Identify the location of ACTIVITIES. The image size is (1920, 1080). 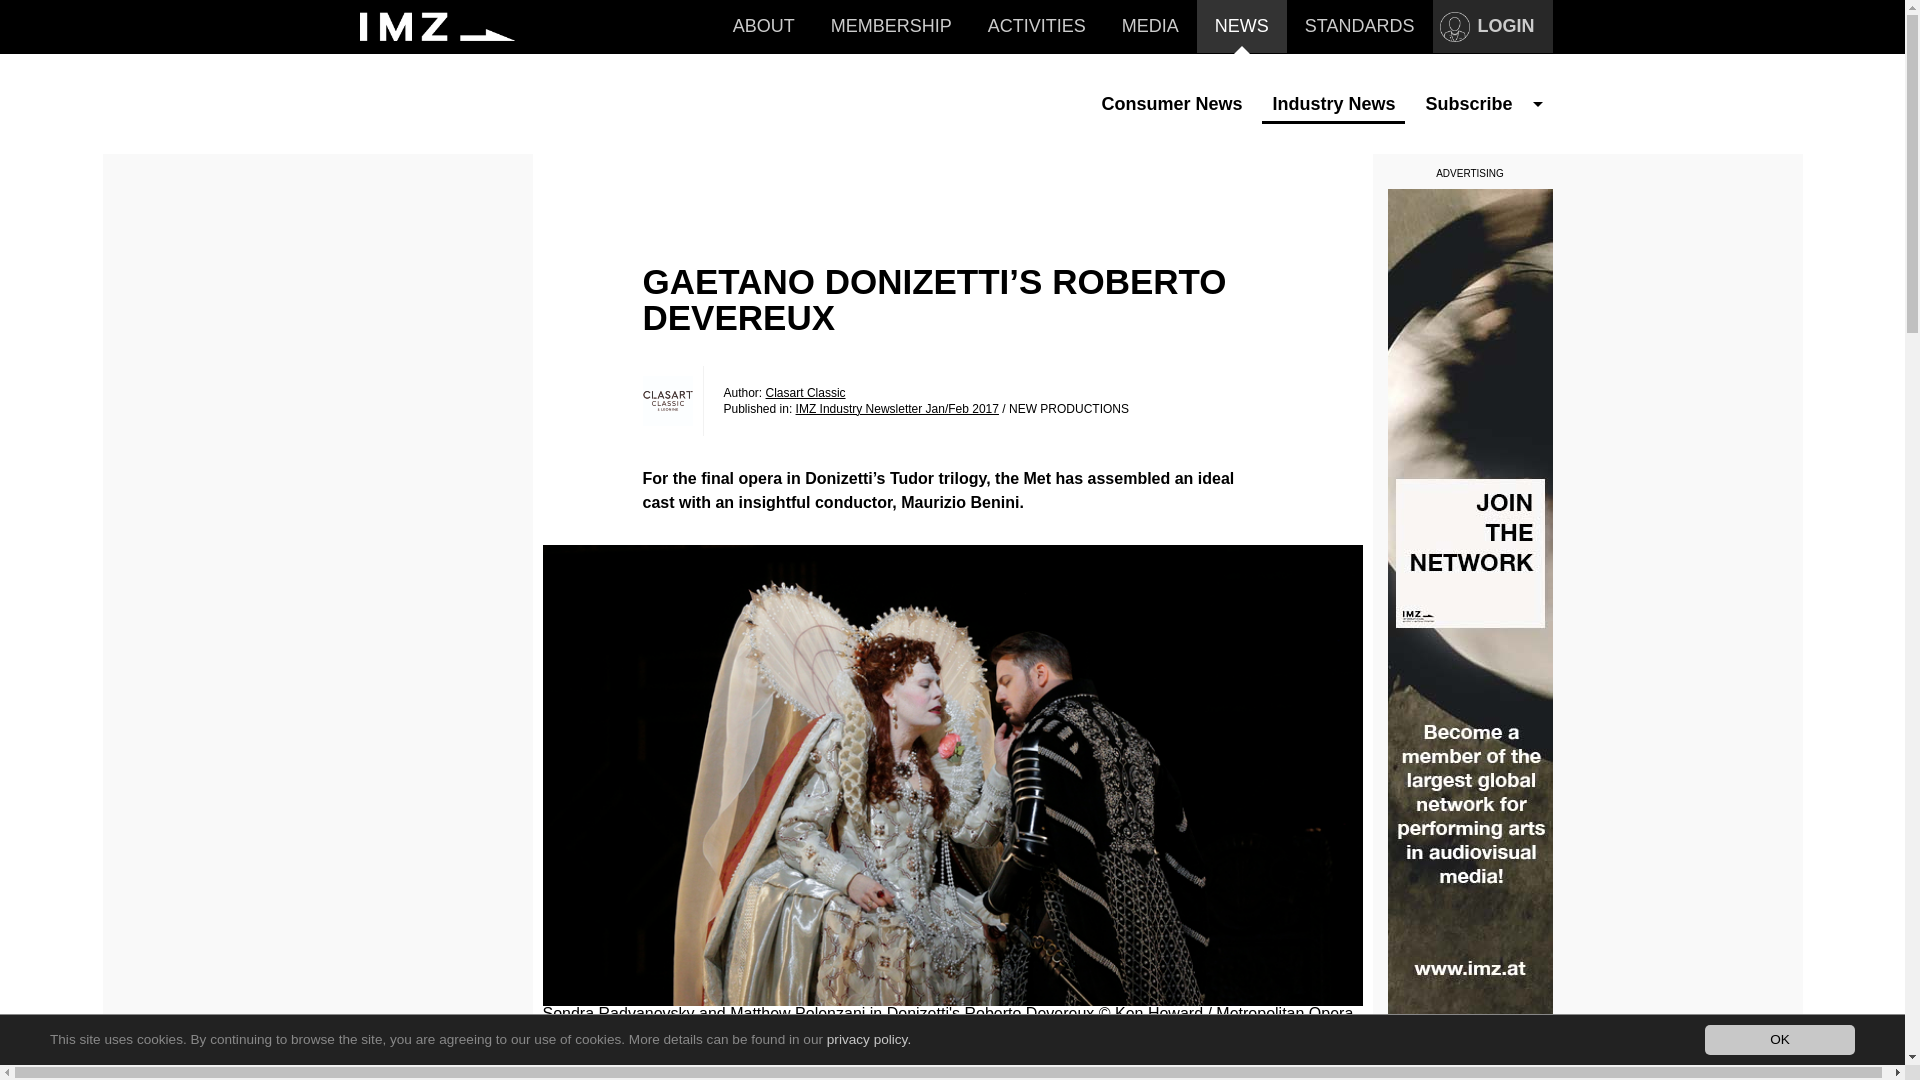
(1037, 26).